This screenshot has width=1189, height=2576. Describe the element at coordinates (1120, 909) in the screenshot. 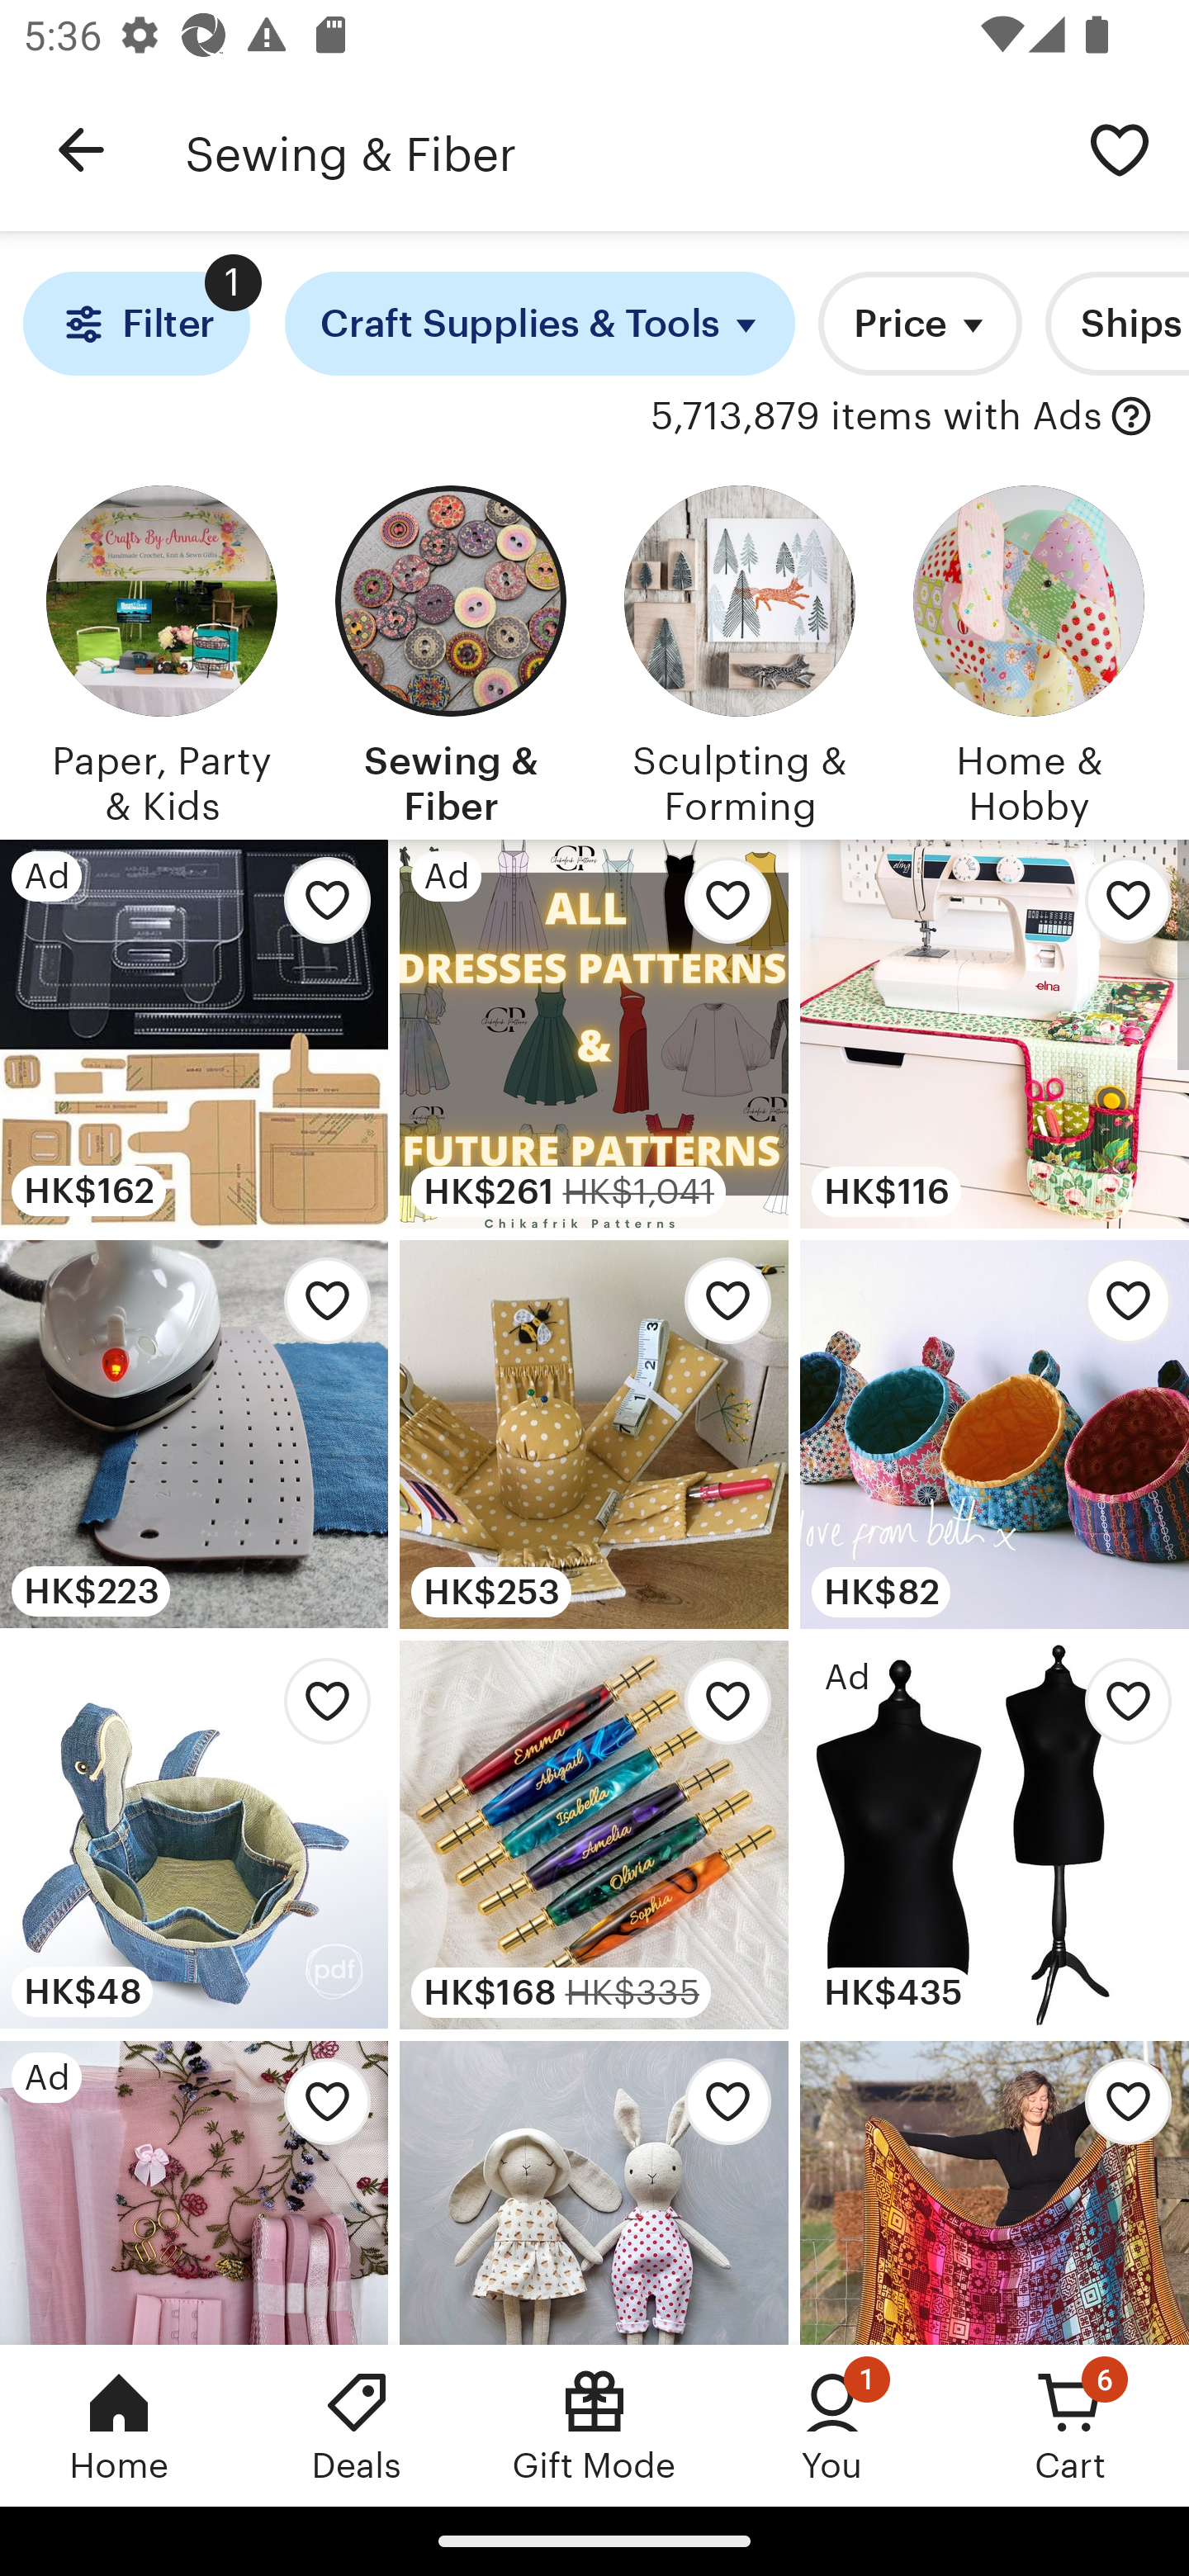

I see `Add Sewing Space Station PDF pattern to favorites` at that location.